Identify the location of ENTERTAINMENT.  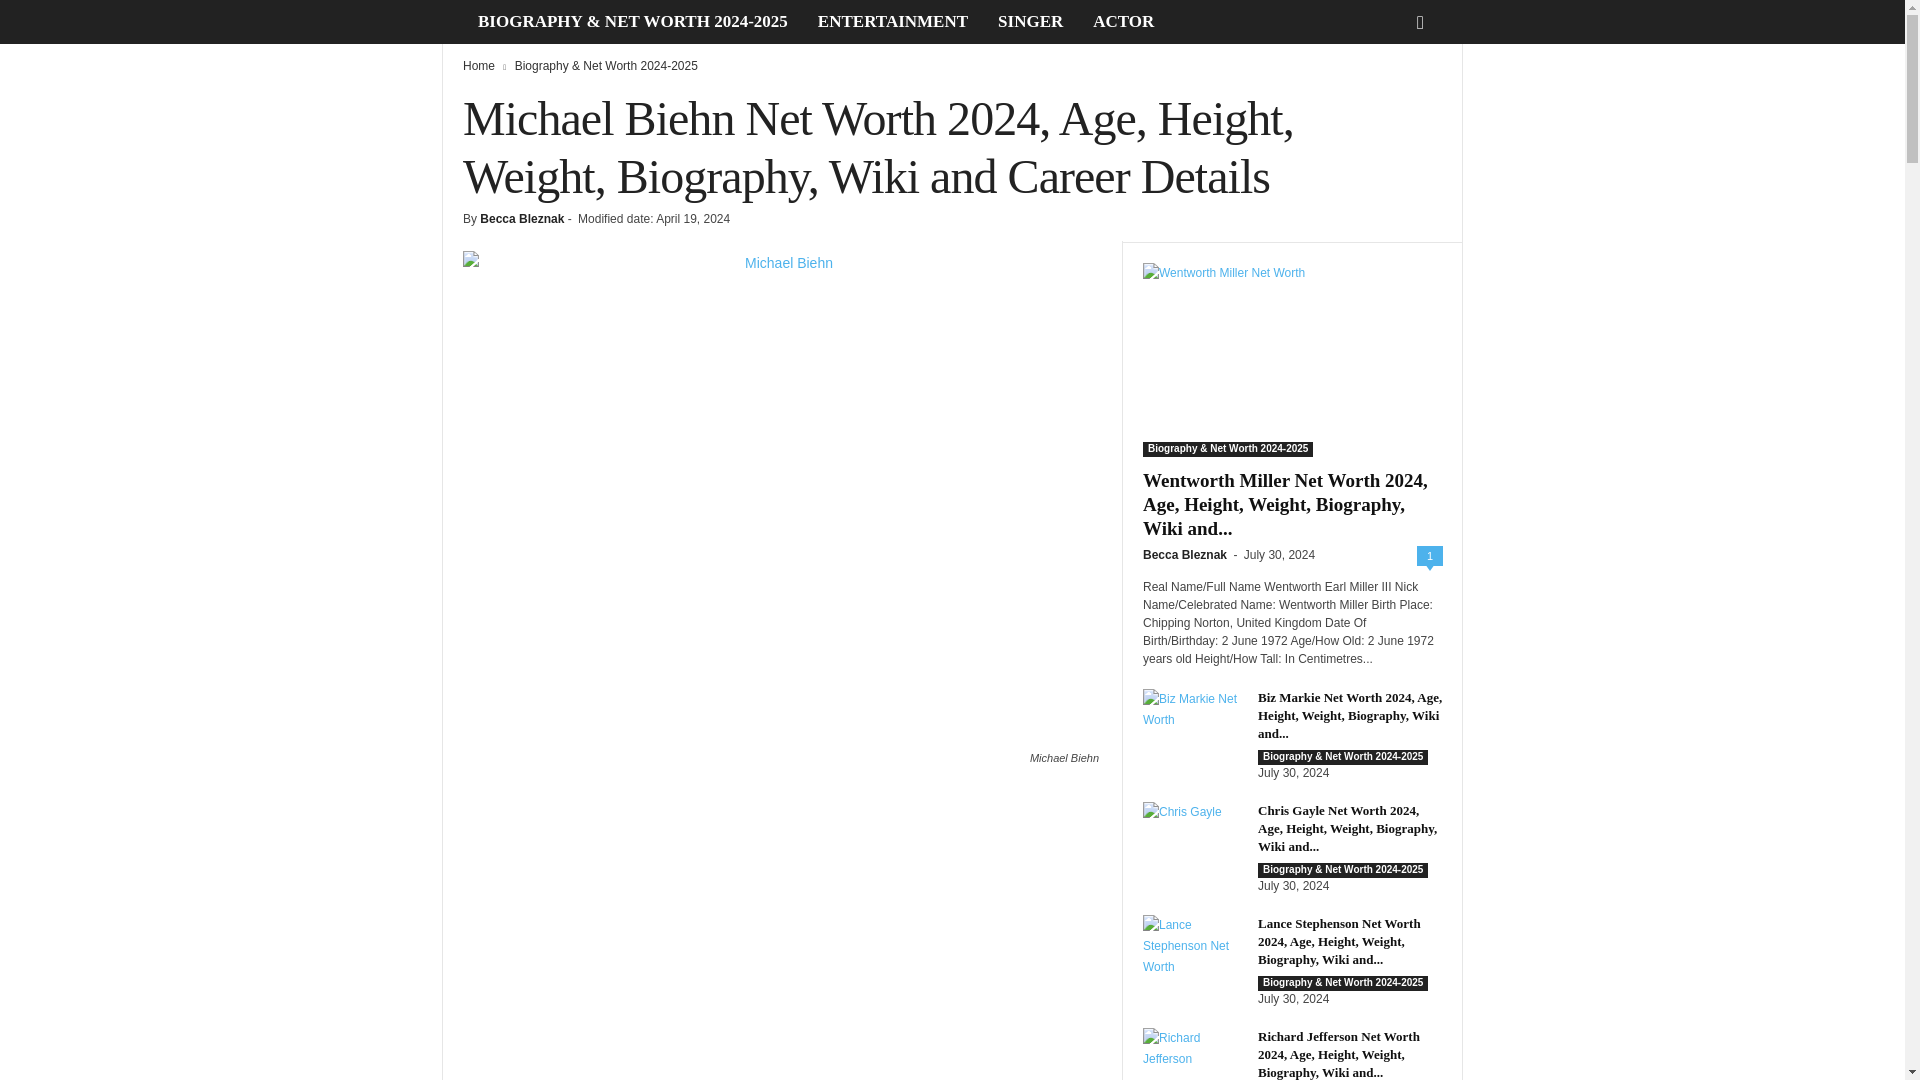
(892, 22).